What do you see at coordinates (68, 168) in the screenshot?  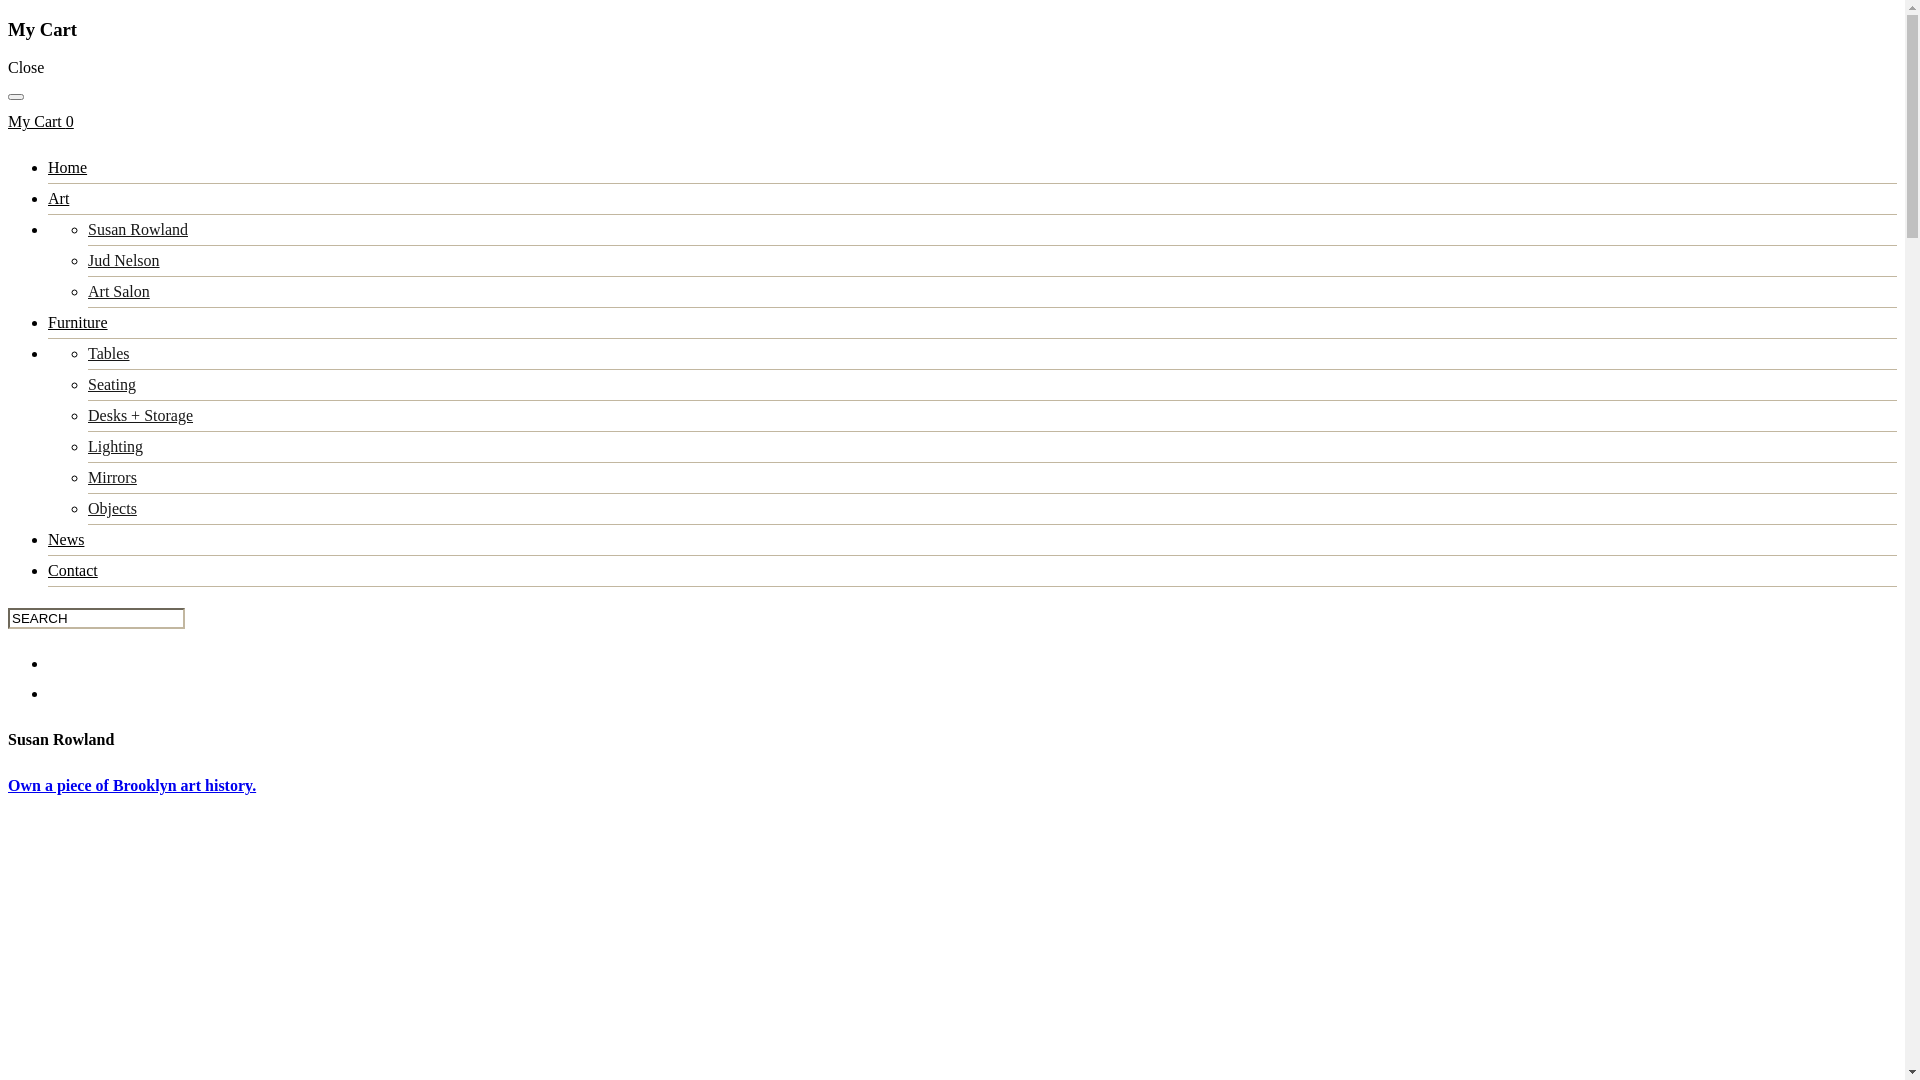 I see `Home` at bounding box center [68, 168].